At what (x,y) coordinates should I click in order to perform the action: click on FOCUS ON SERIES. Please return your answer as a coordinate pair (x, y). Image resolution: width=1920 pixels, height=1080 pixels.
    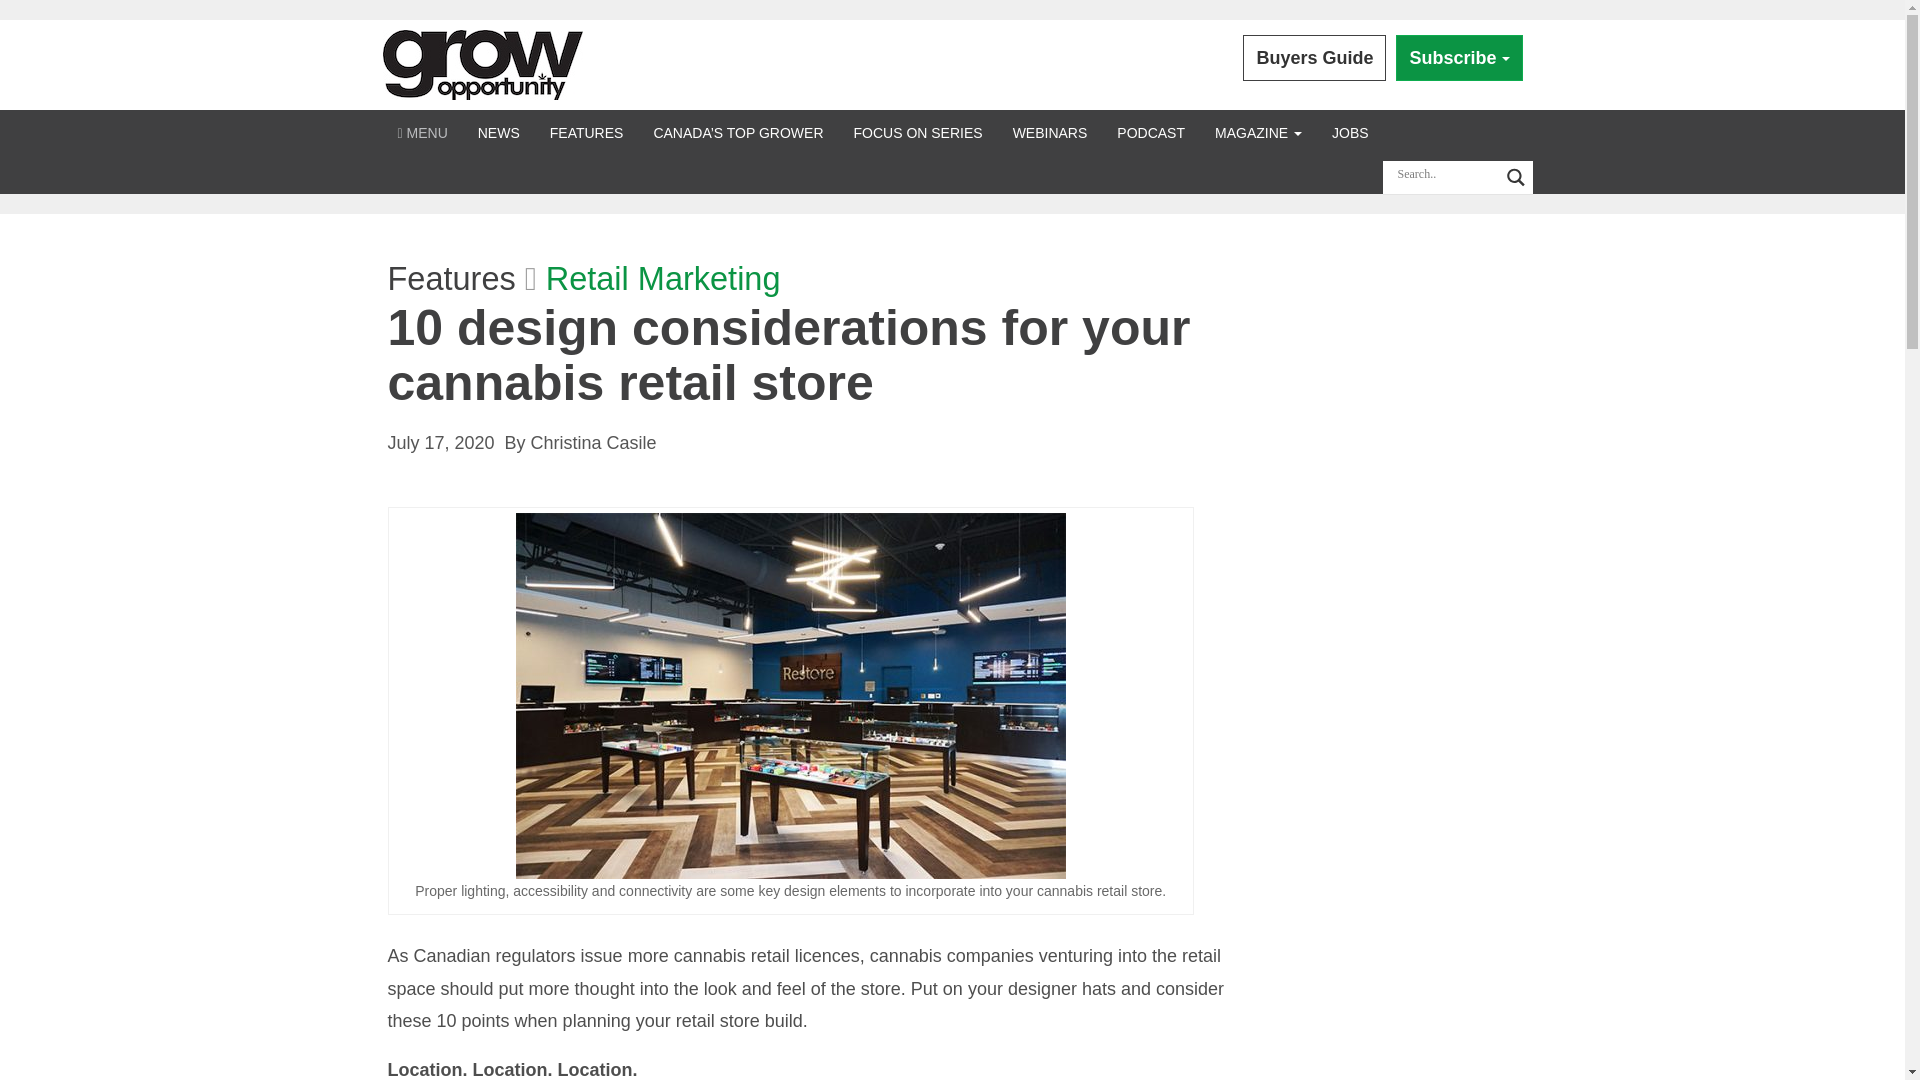
    Looking at the image, I should click on (916, 132).